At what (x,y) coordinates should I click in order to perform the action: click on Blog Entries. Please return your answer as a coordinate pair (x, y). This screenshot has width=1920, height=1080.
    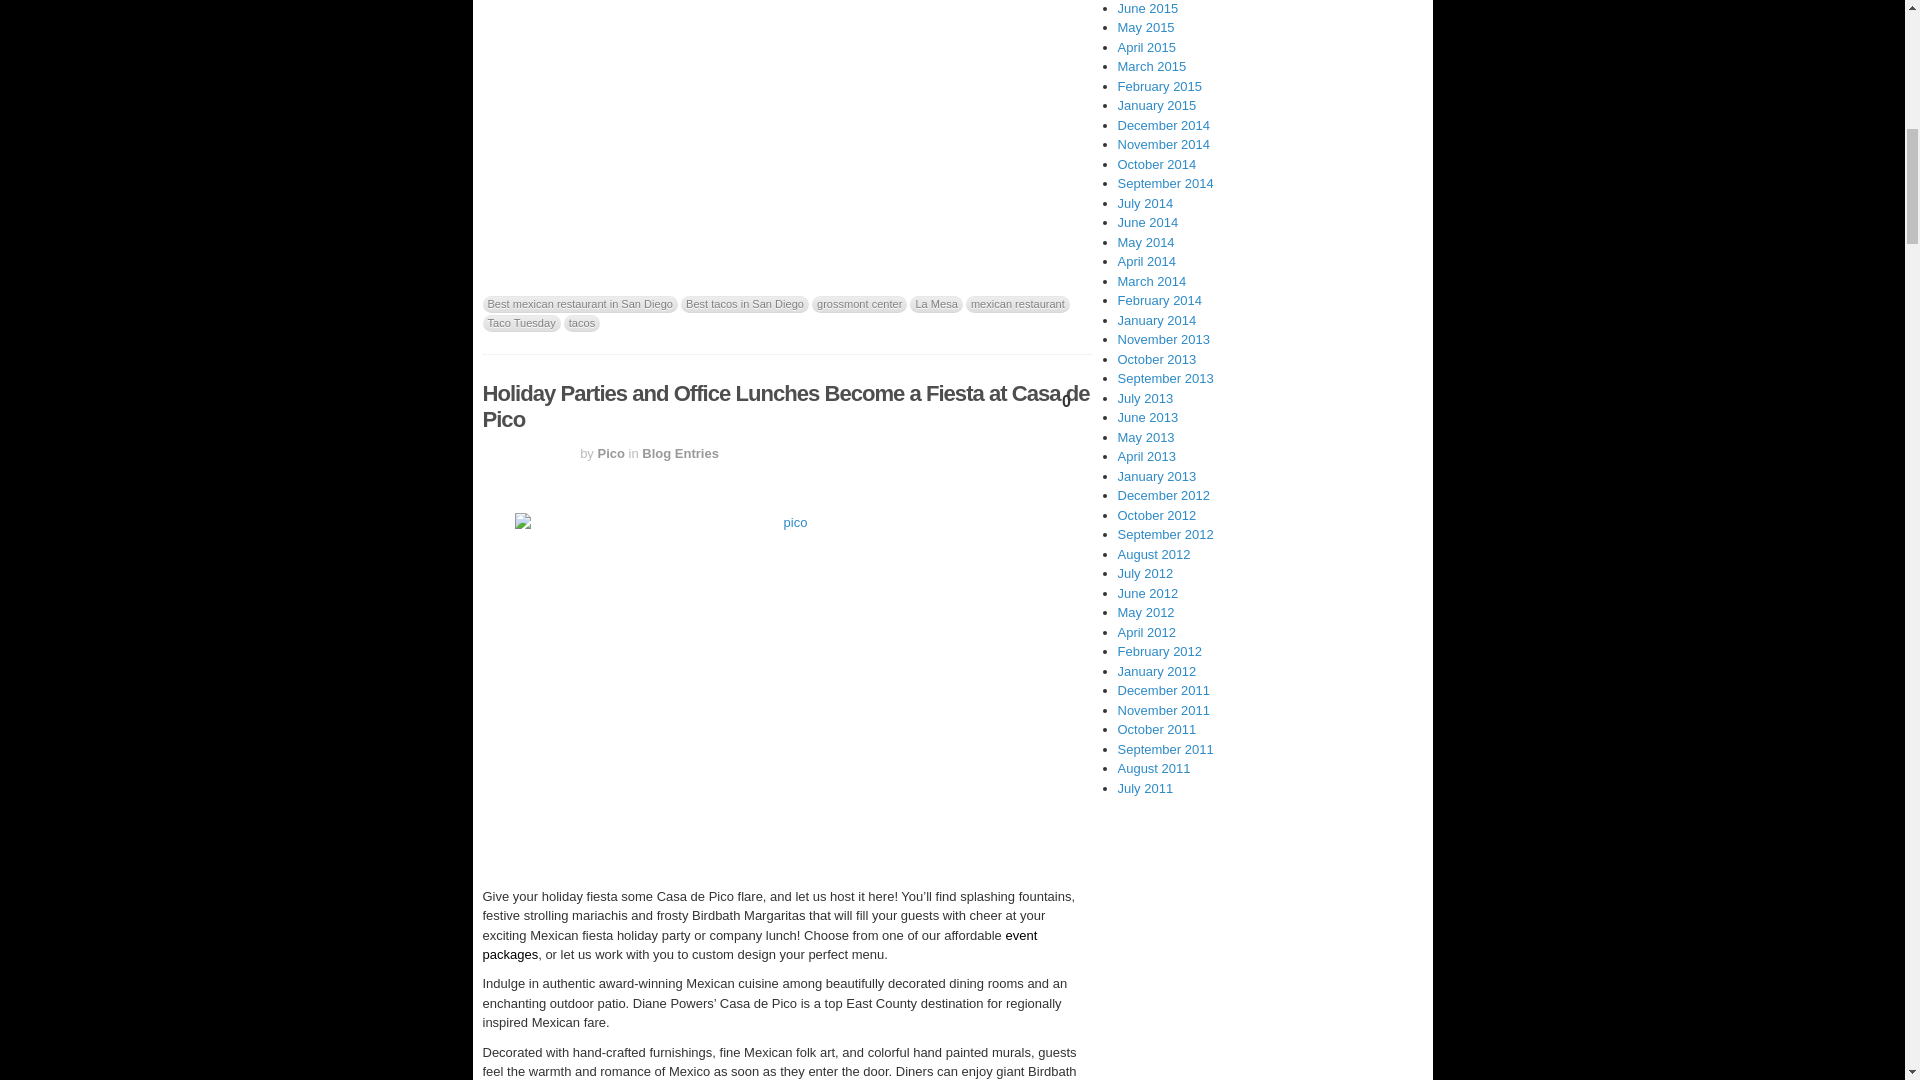
    Looking at the image, I should click on (680, 454).